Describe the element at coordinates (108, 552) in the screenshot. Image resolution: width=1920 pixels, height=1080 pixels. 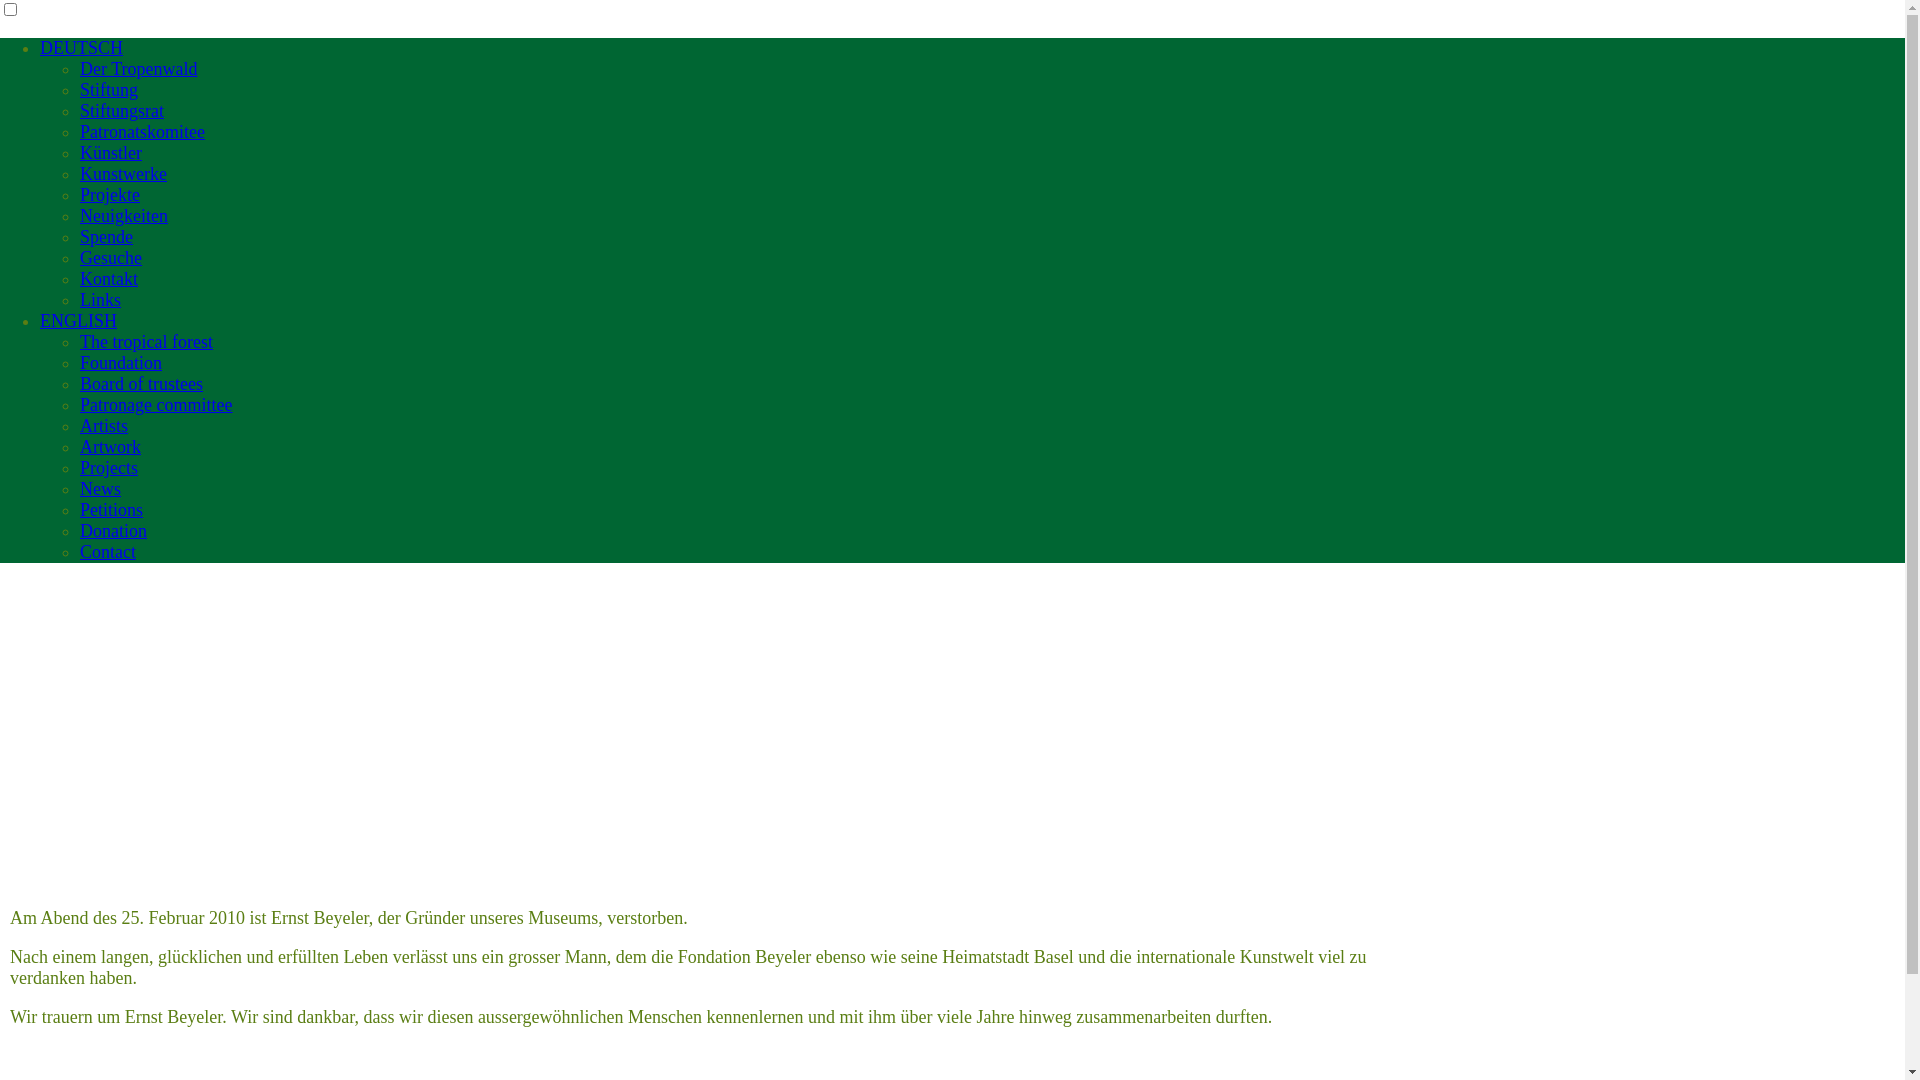
I see `Contact` at that location.